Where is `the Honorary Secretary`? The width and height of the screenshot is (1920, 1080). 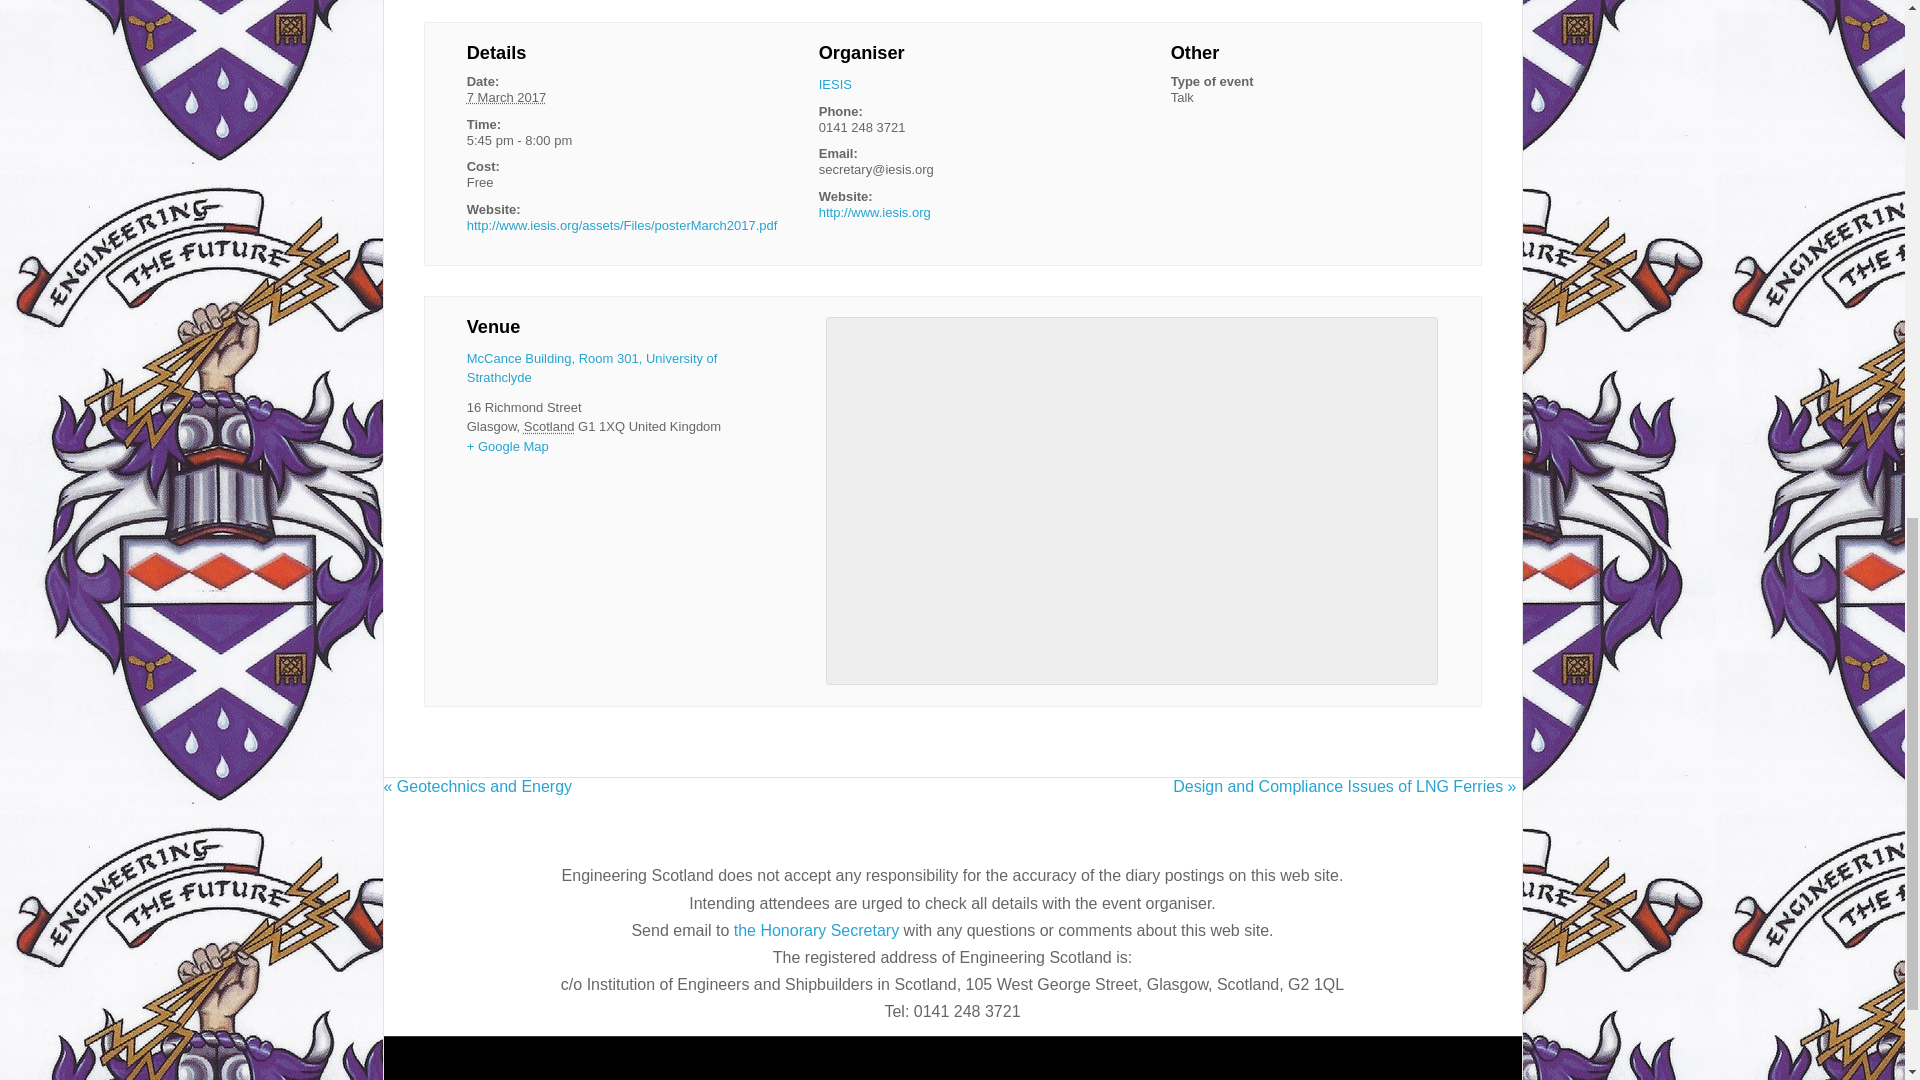
the Honorary Secretary is located at coordinates (818, 930).